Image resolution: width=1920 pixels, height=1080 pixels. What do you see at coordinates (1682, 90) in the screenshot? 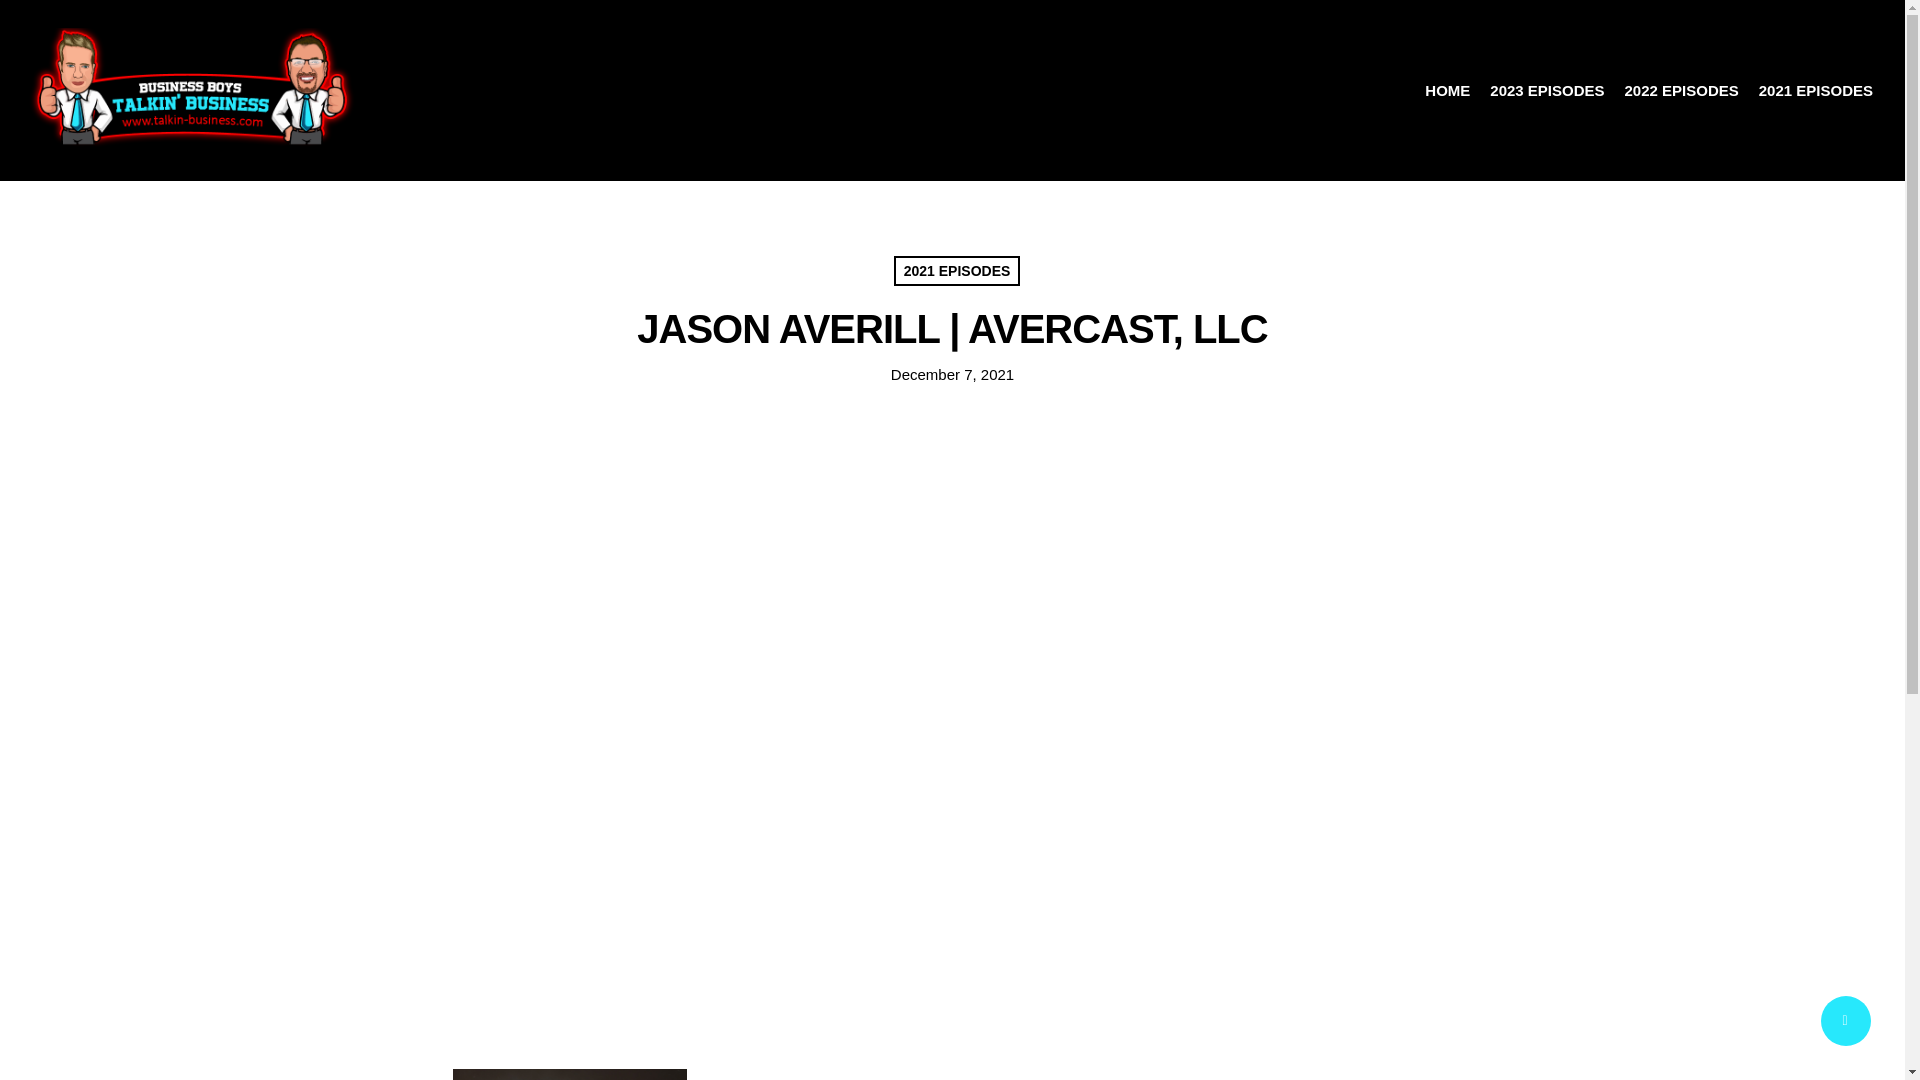
I see `2022 EPISODES` at bounding box center [1682, 90].